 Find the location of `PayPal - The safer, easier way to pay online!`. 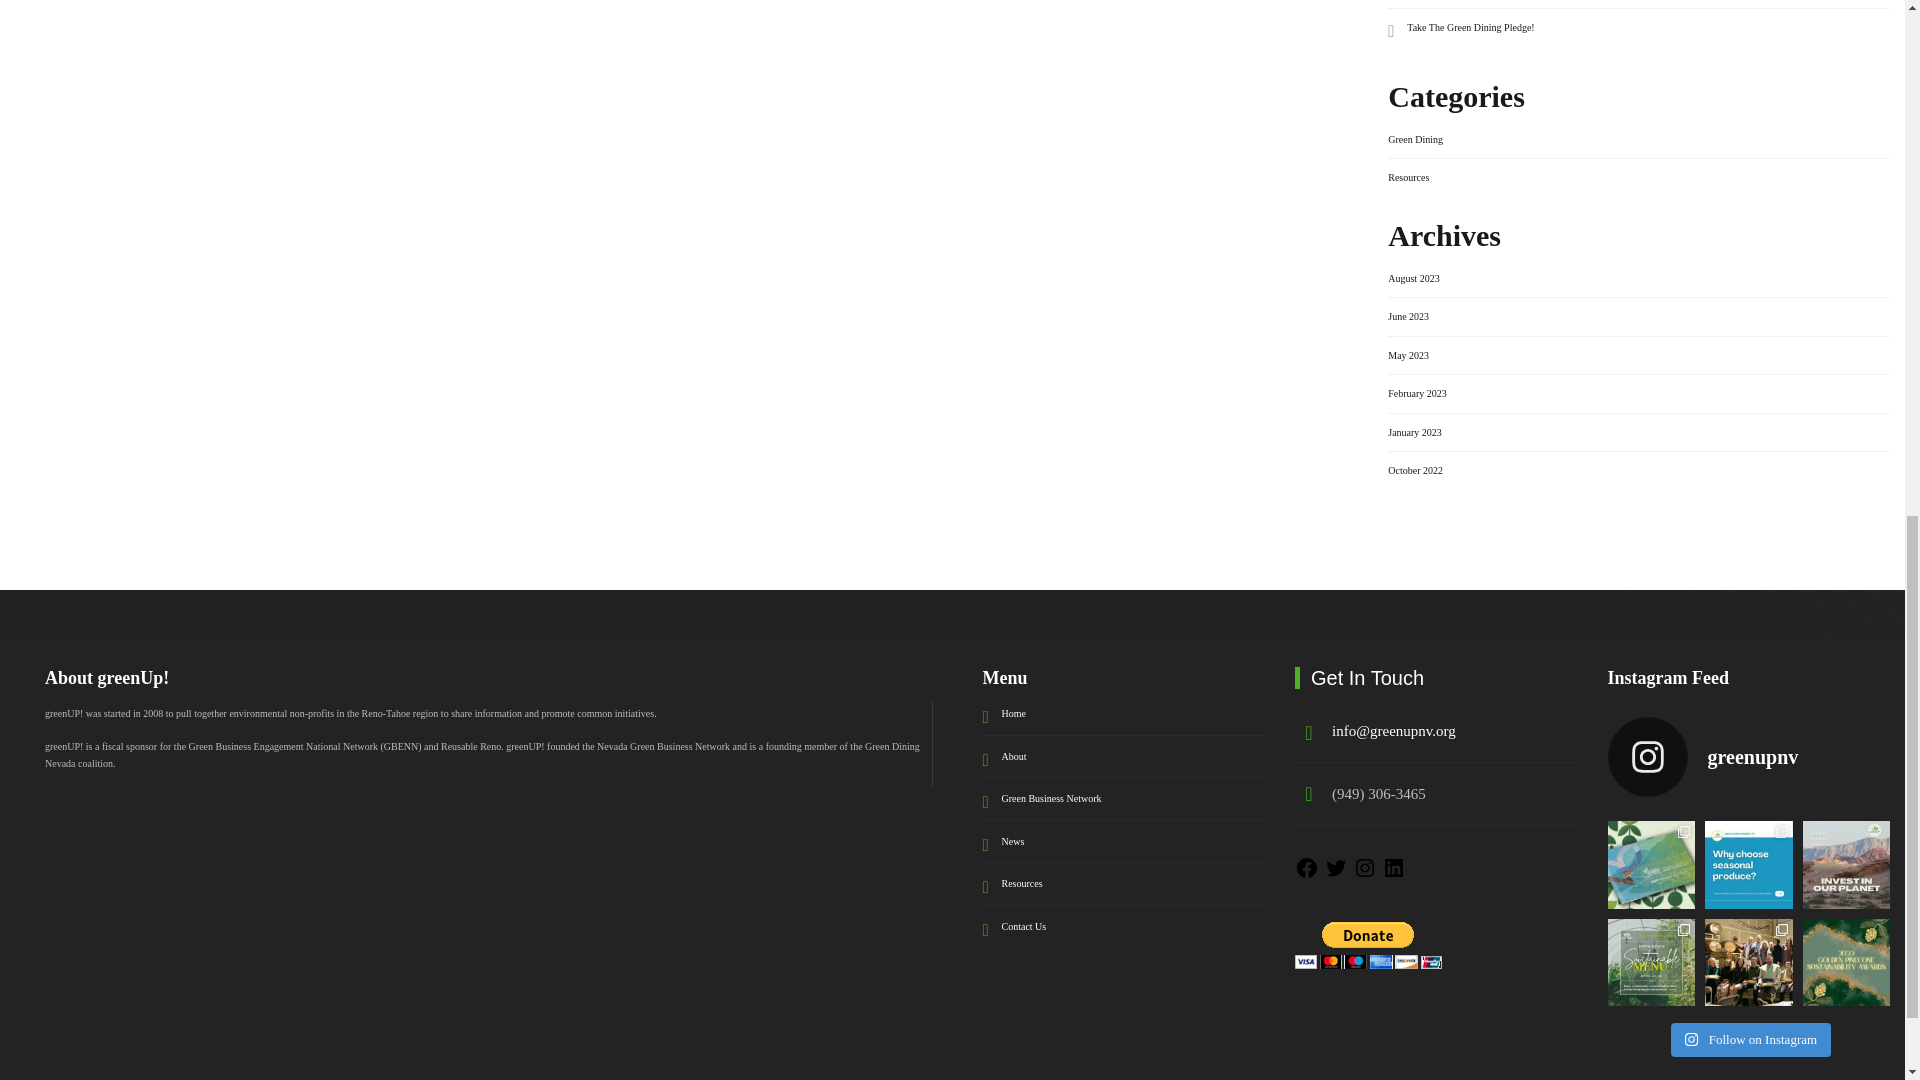

PayPal - The safer, easier way to pay online! is located at coordinates (1368, 945).